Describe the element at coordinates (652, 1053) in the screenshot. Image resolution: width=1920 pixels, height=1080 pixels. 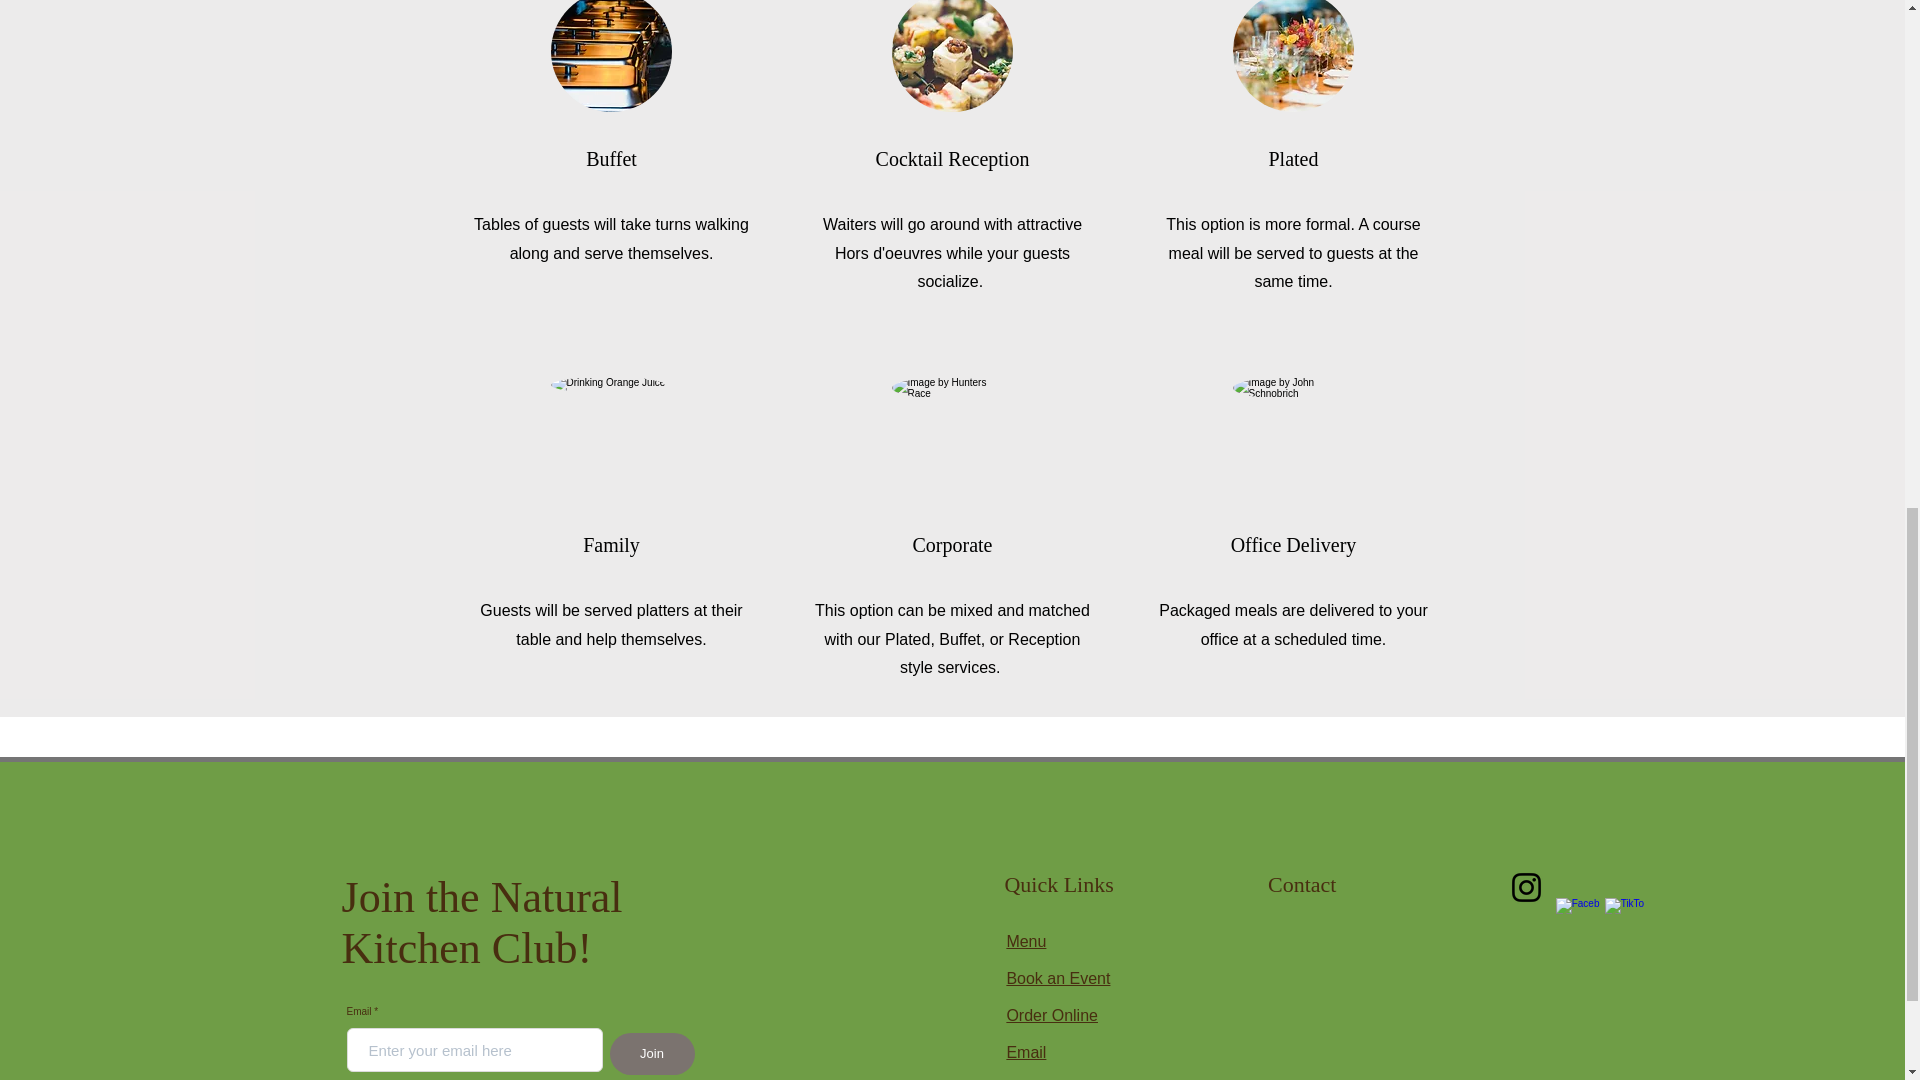
I see `Join` at that location.